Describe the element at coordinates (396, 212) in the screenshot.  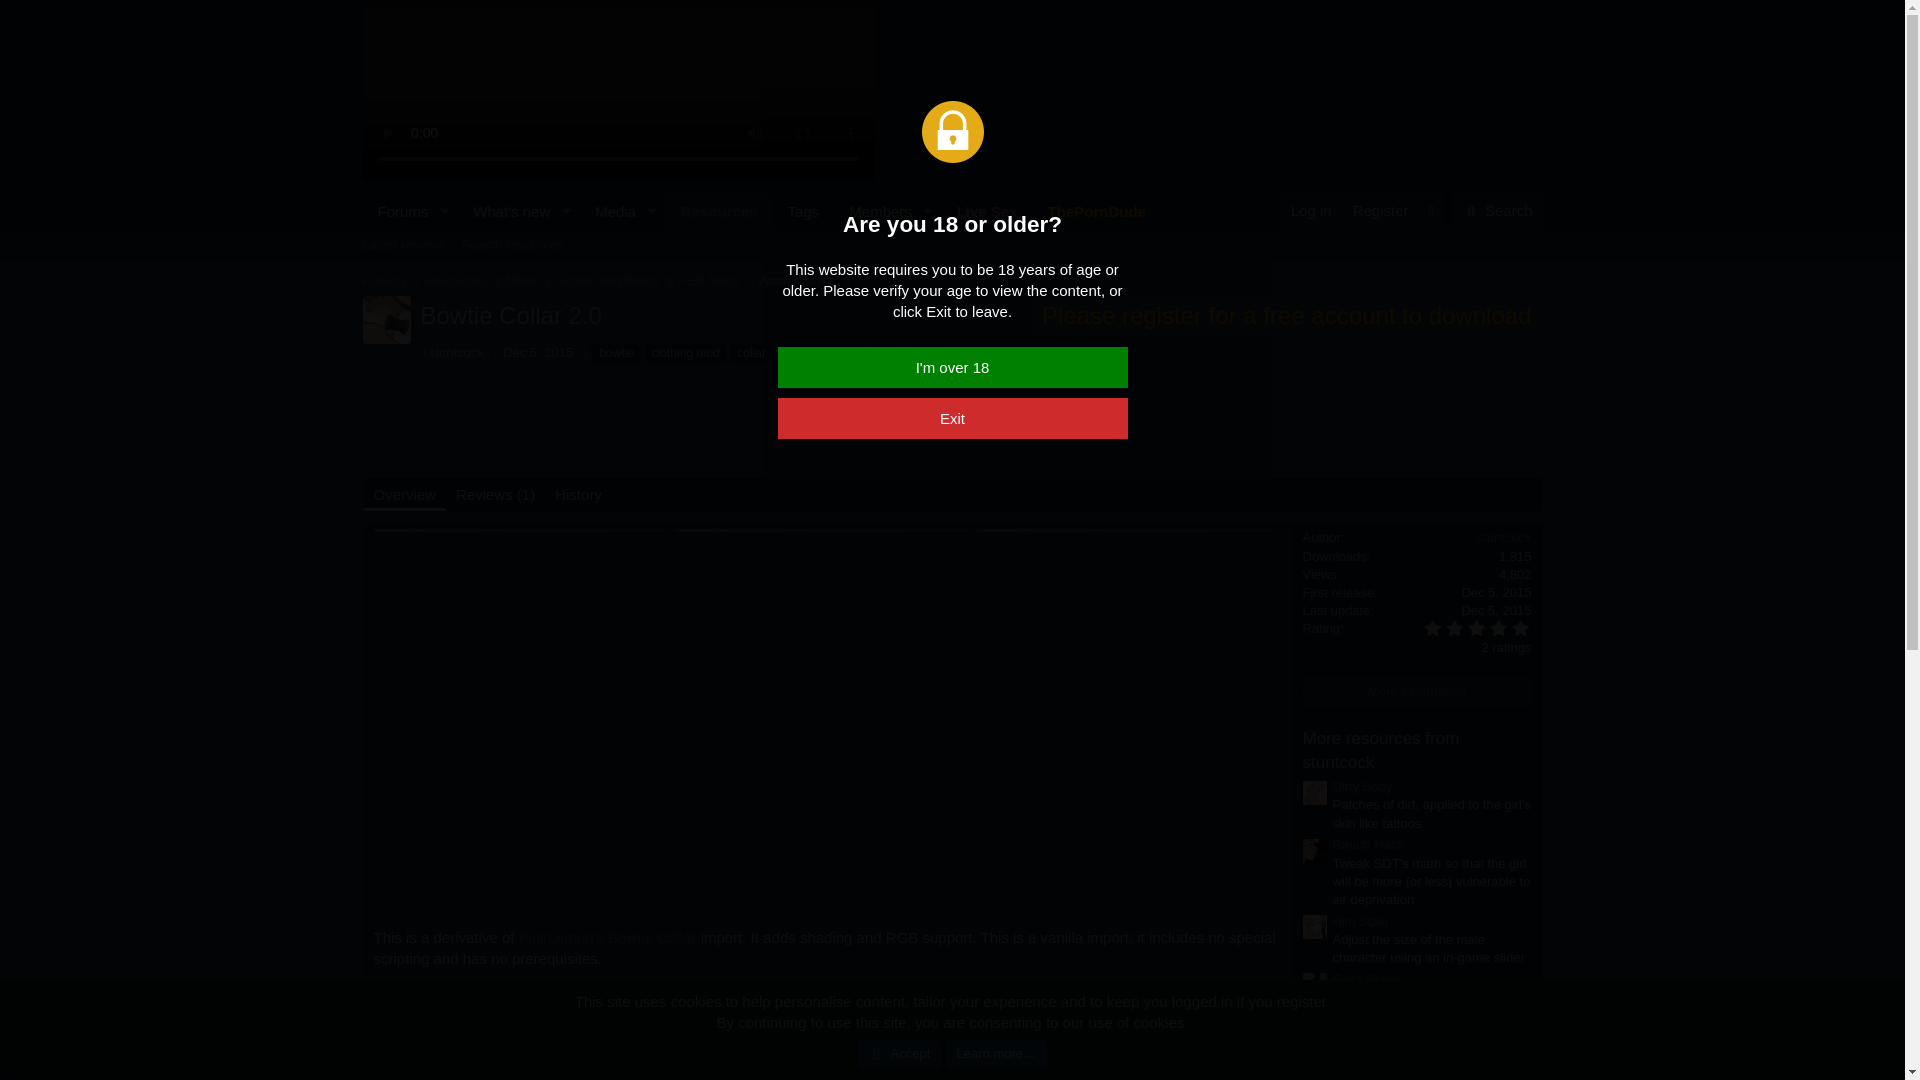
I see `Forums` at that location.